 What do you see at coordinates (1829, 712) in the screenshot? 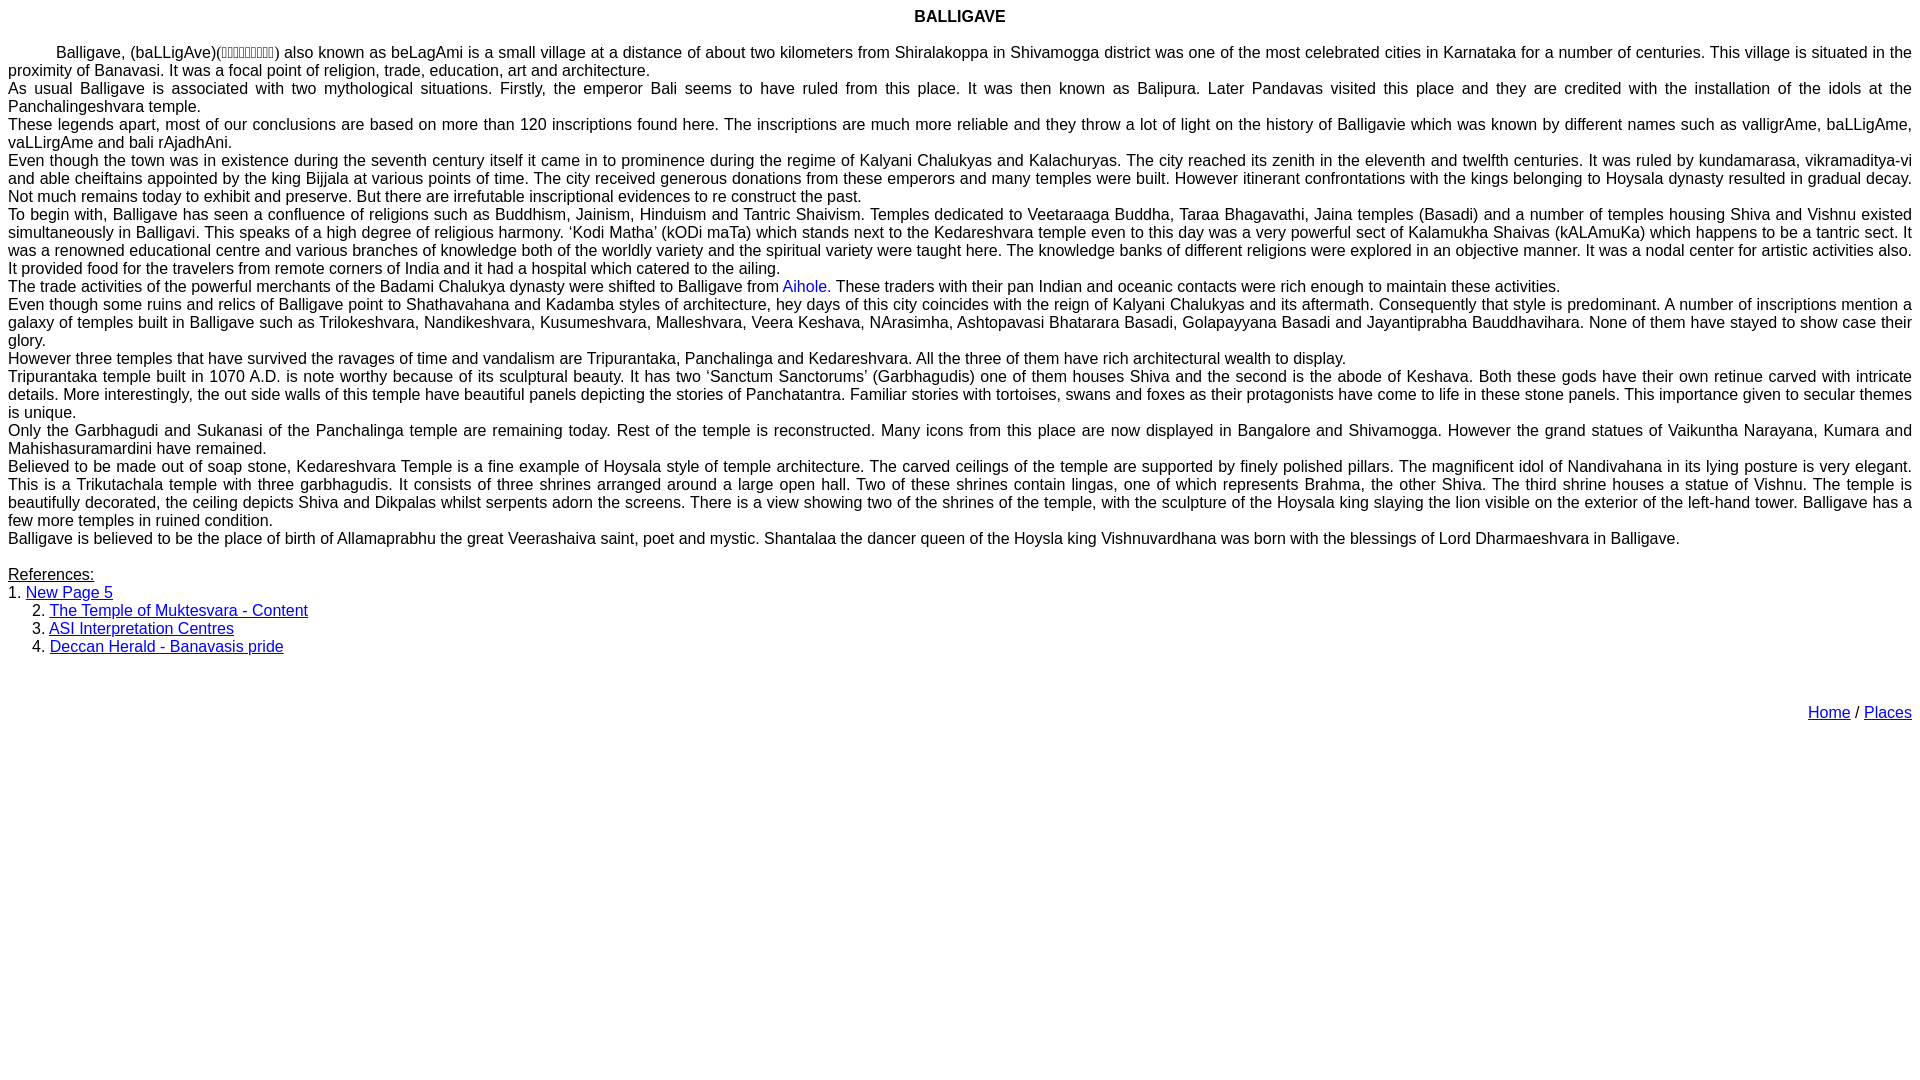
I see `Home` at bounding box center [1829, 712].